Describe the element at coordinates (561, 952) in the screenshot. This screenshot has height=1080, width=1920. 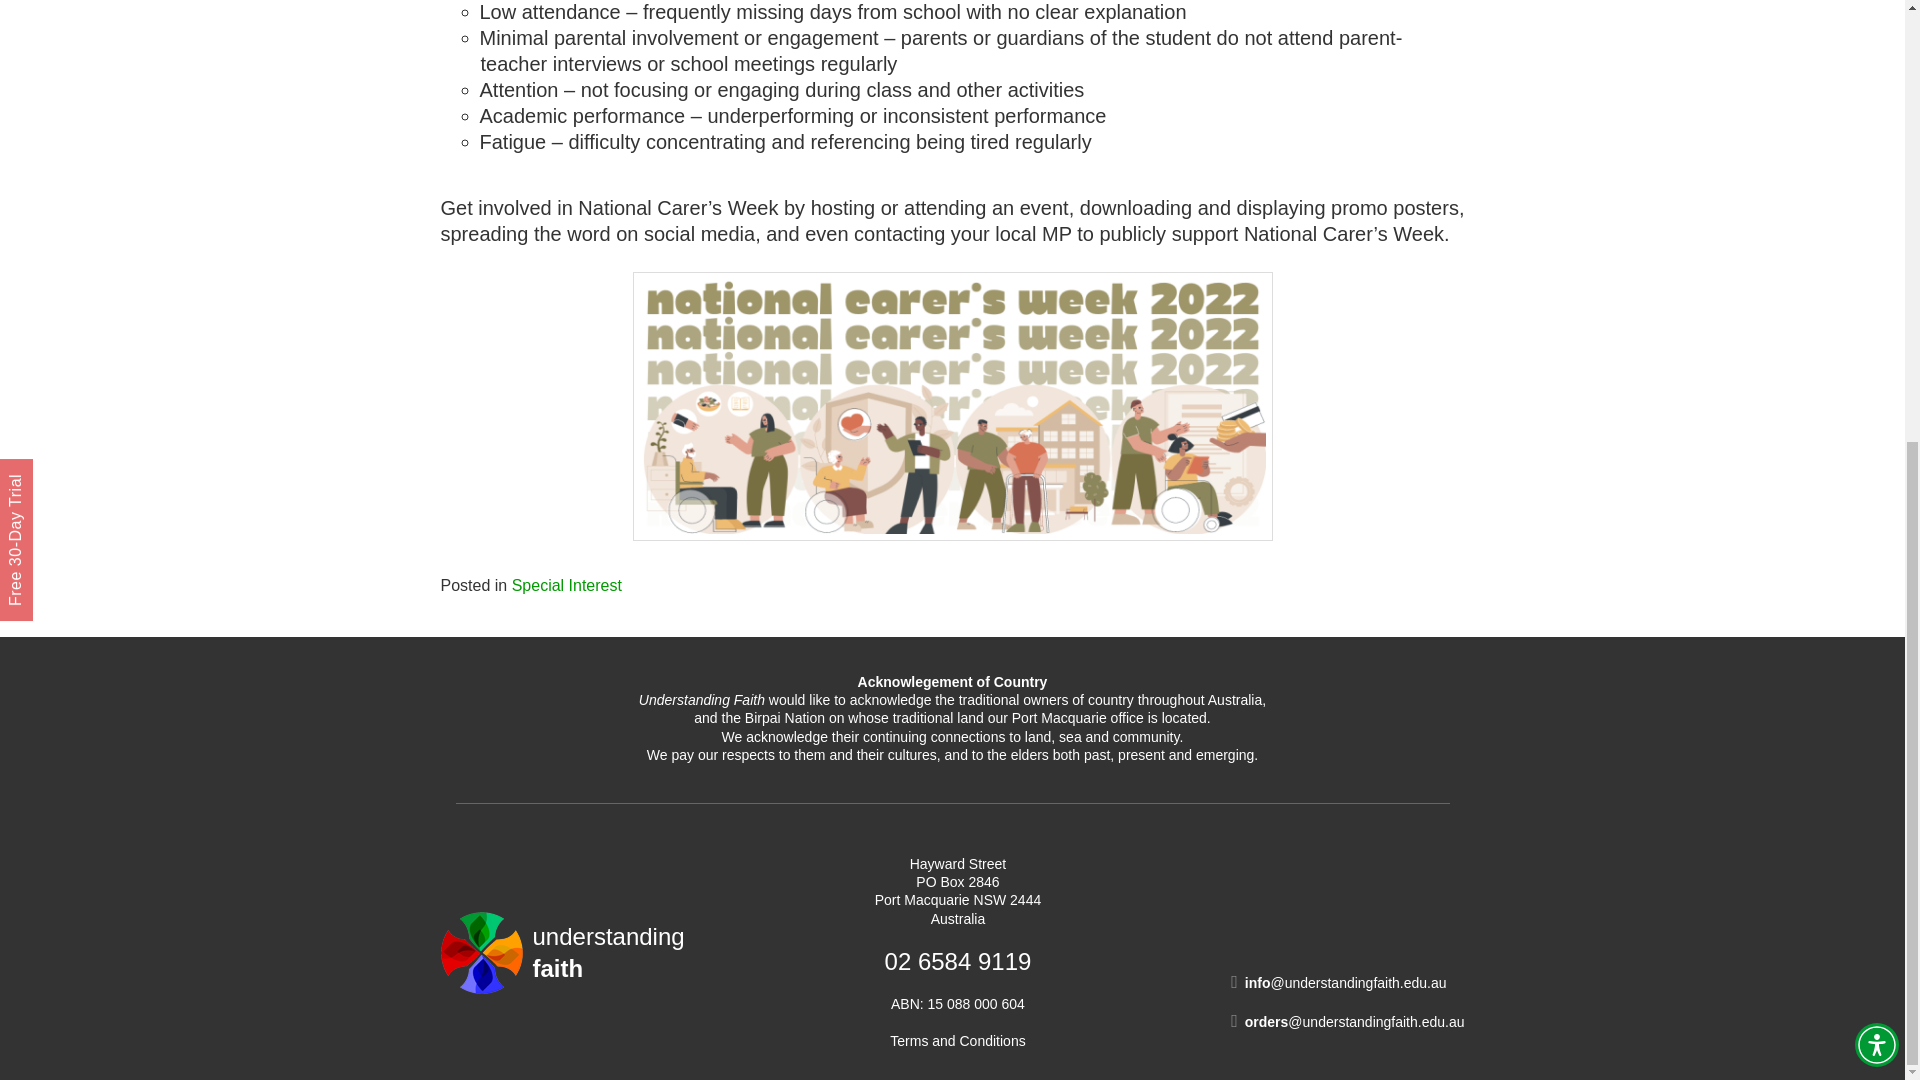
I see `Special Interest` at that location.